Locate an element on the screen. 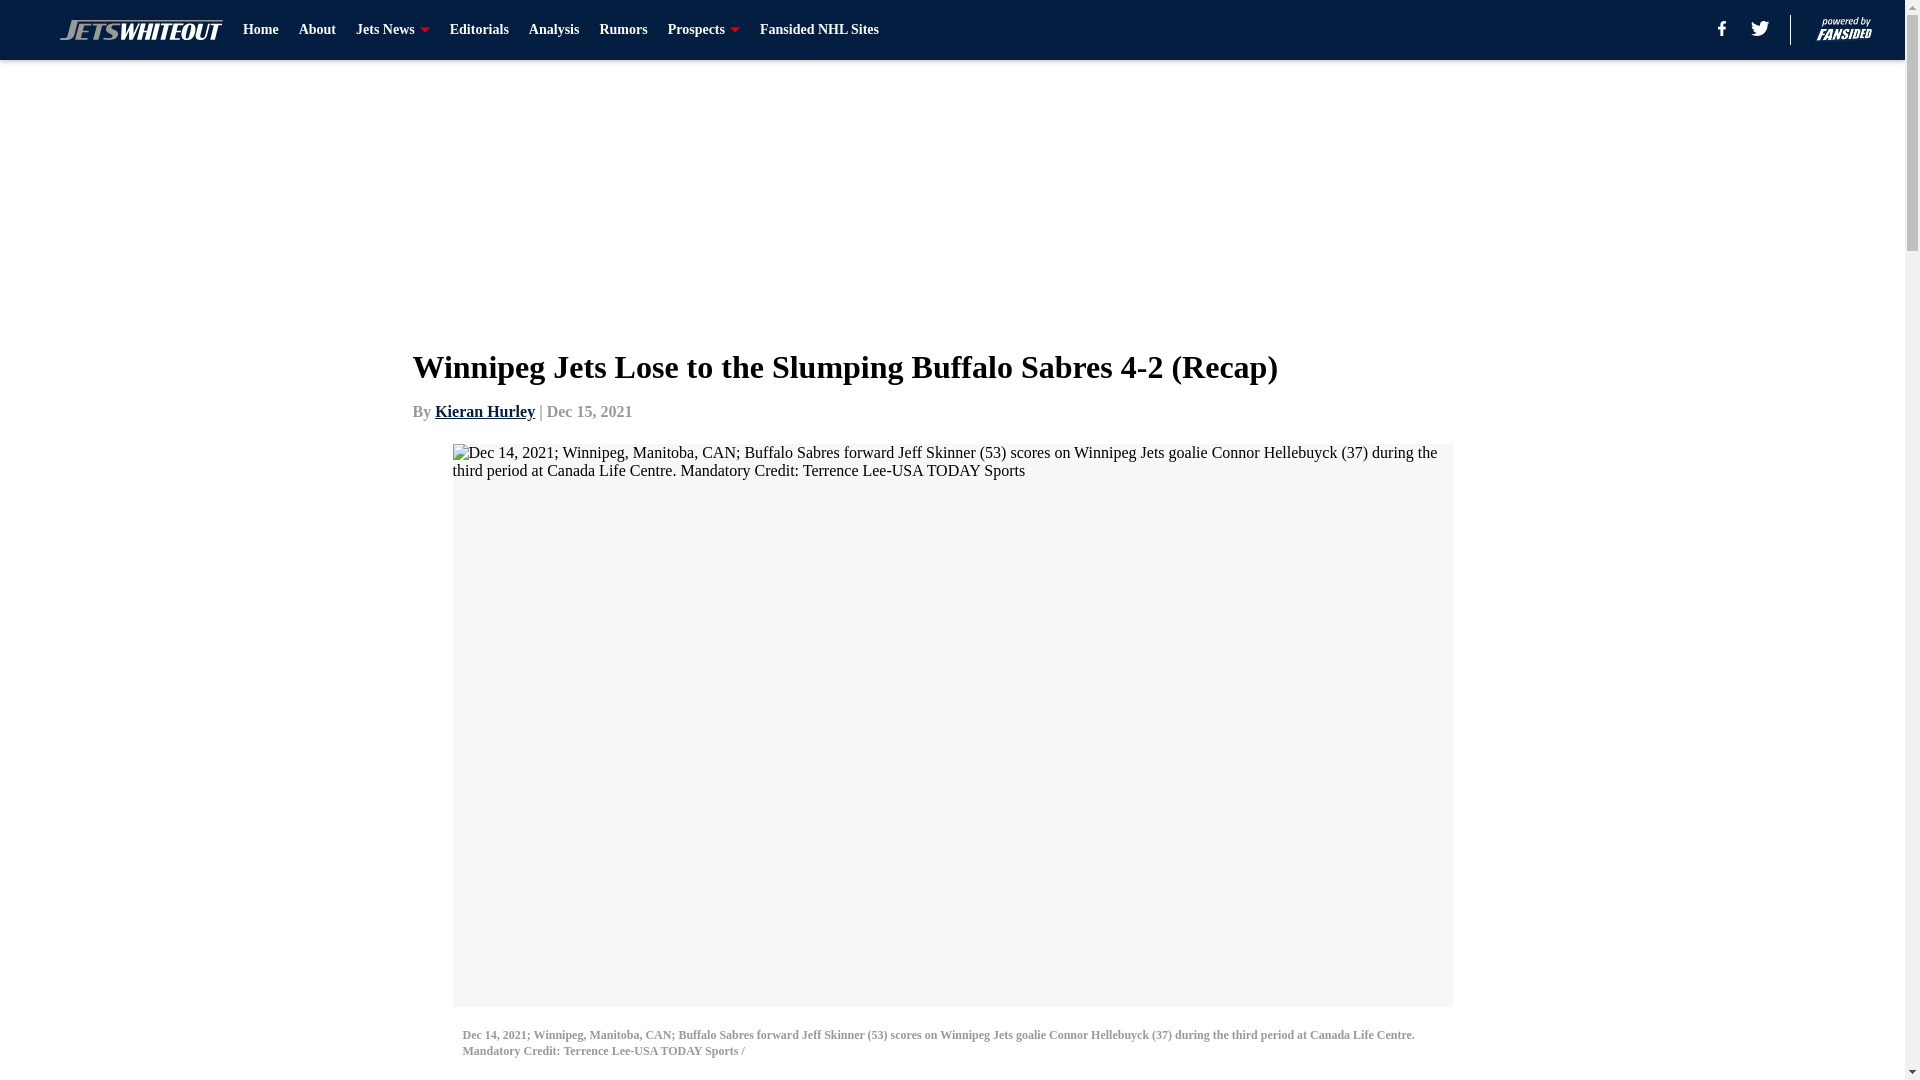  Rumors is located at coordinates (623, 30).